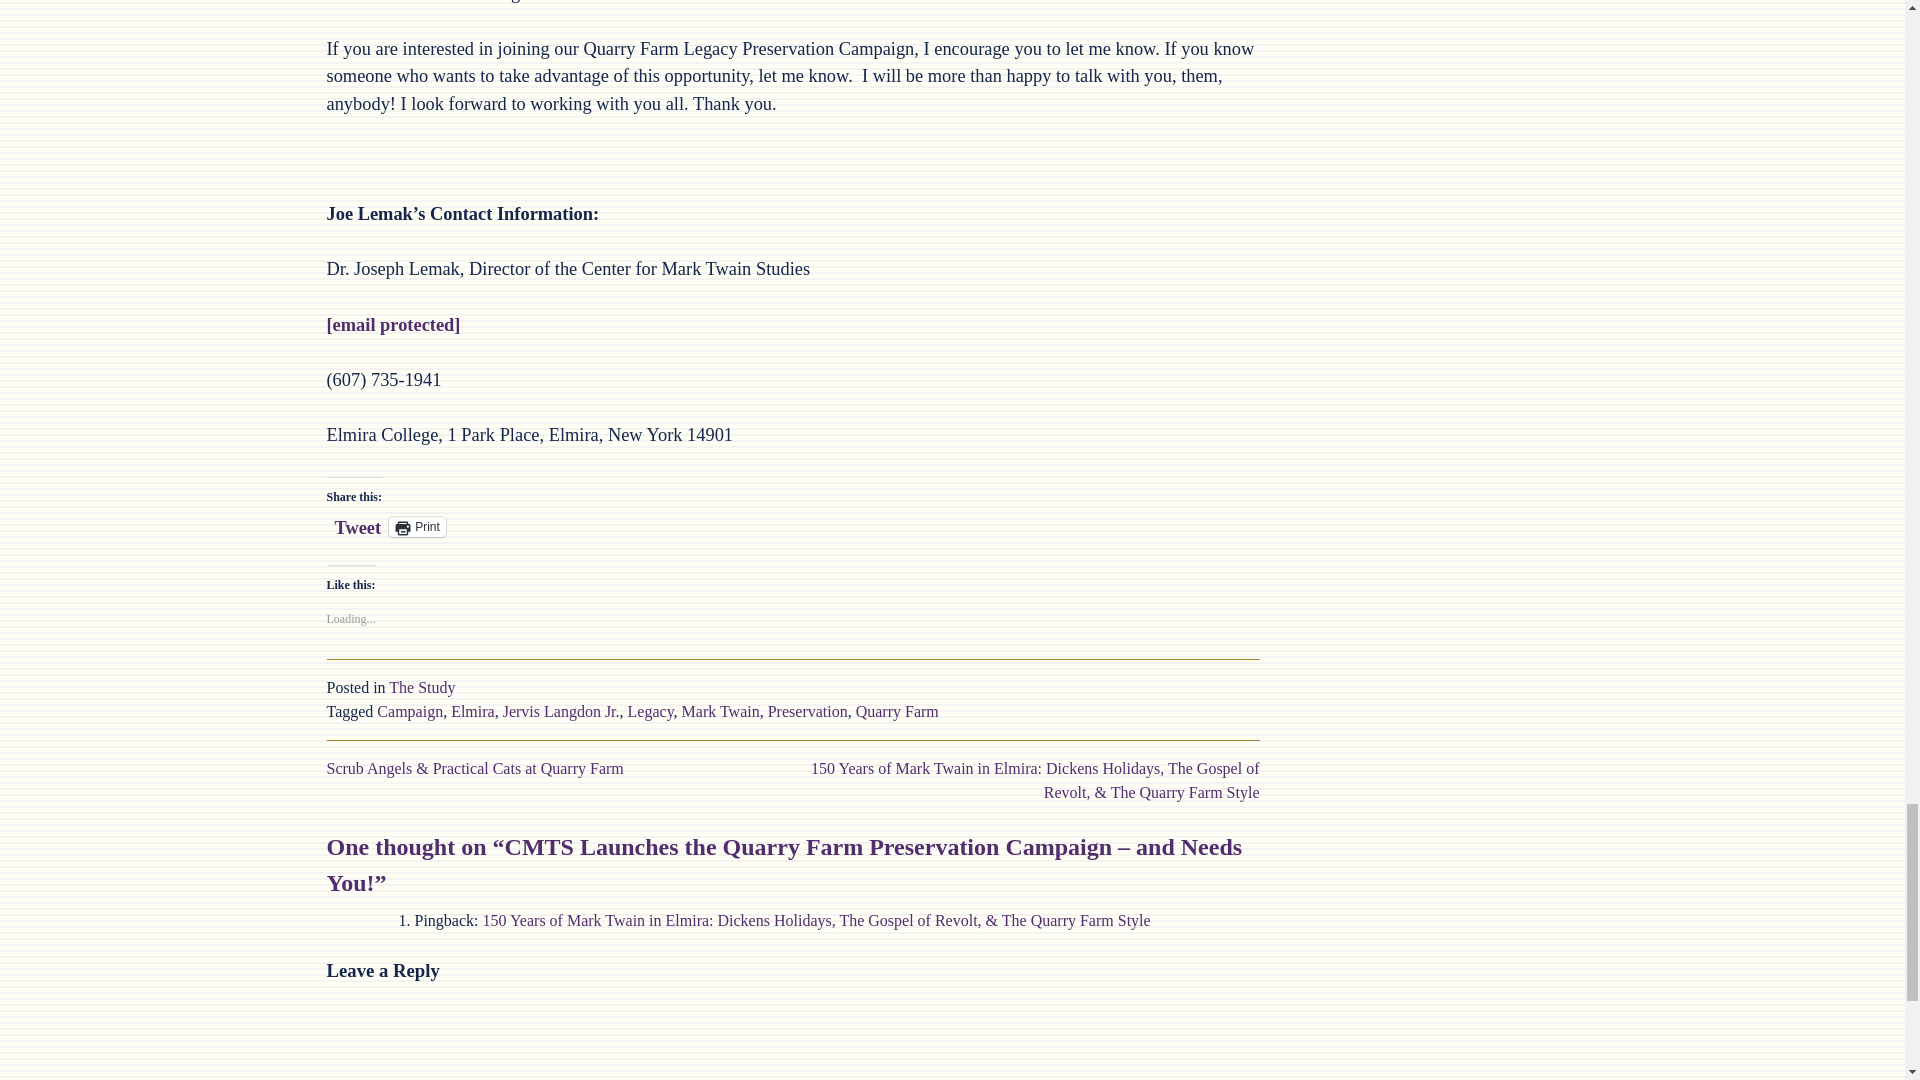  What do you see at coordinates (417, 526) in the screenshot?
I see `Click to print` at bounding box center [417, 526].